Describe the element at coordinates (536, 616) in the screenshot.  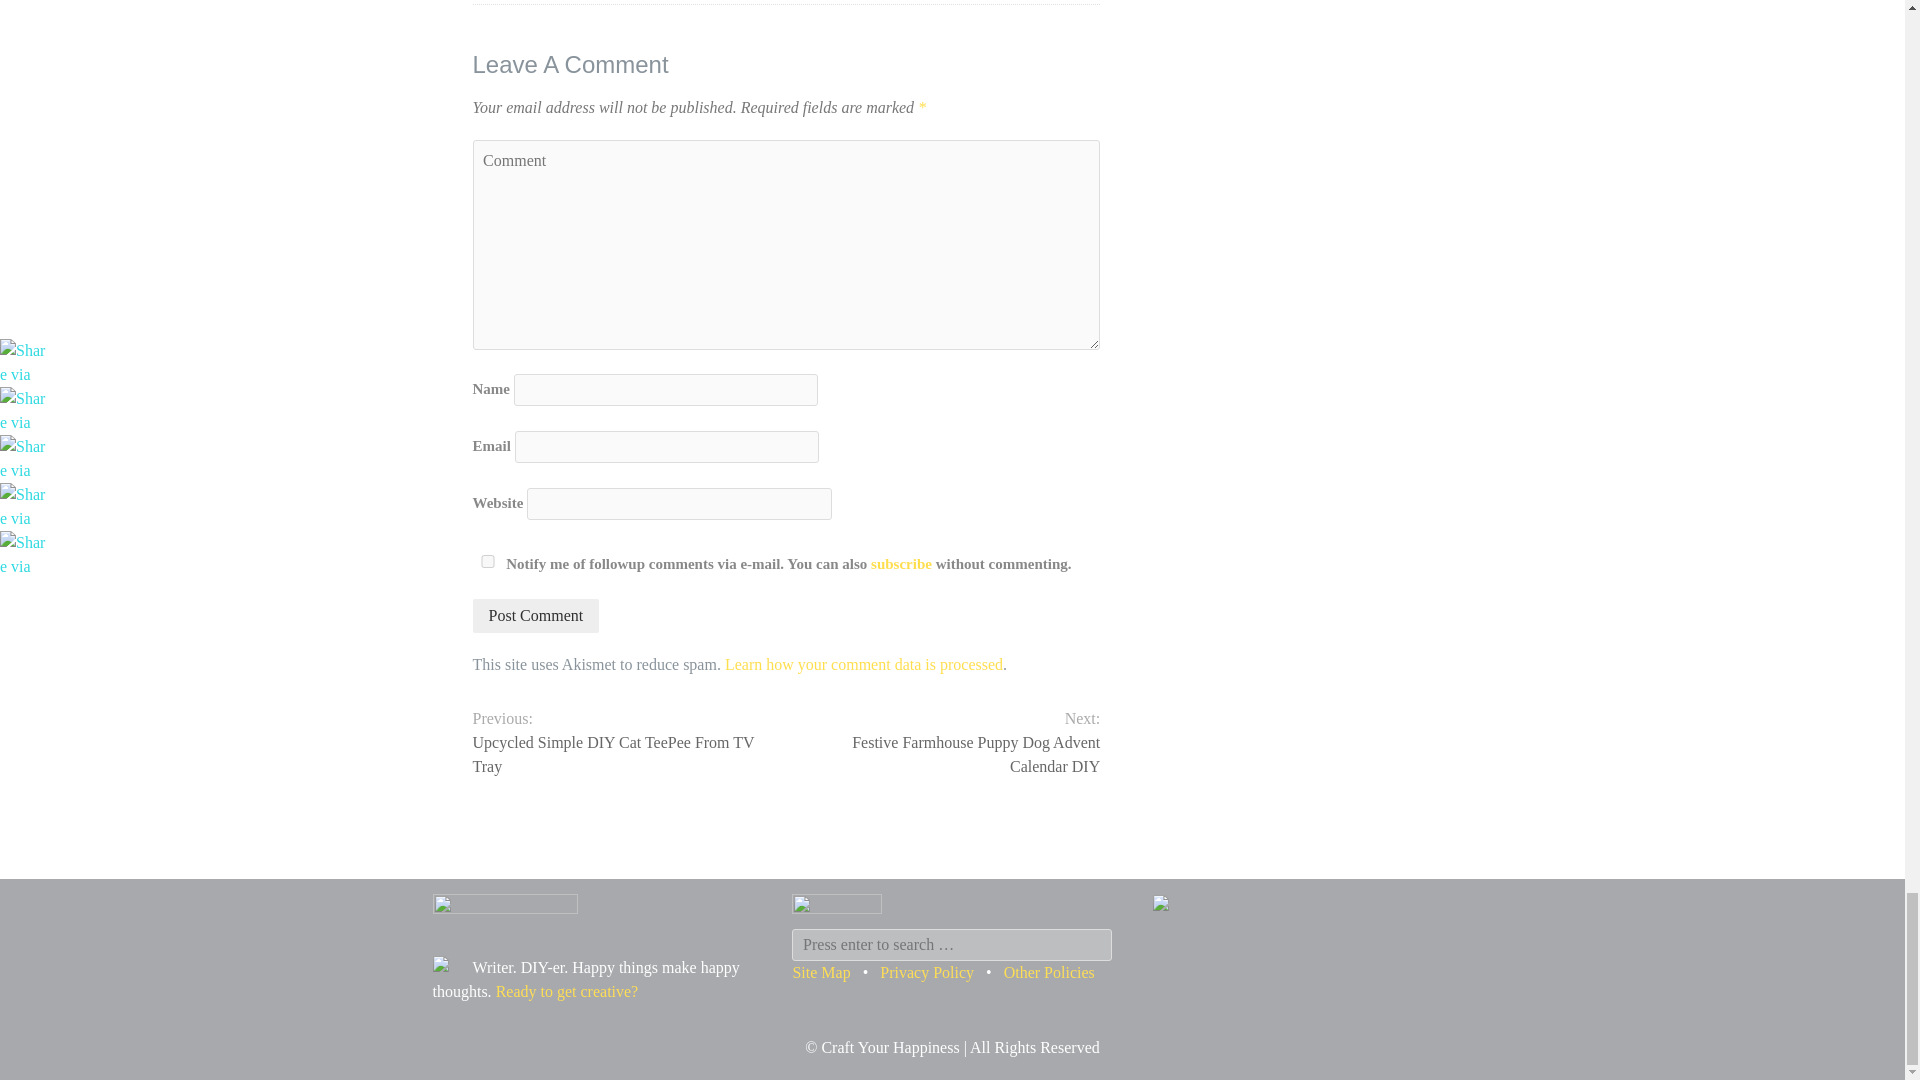
I see `Post Comment` at that location.